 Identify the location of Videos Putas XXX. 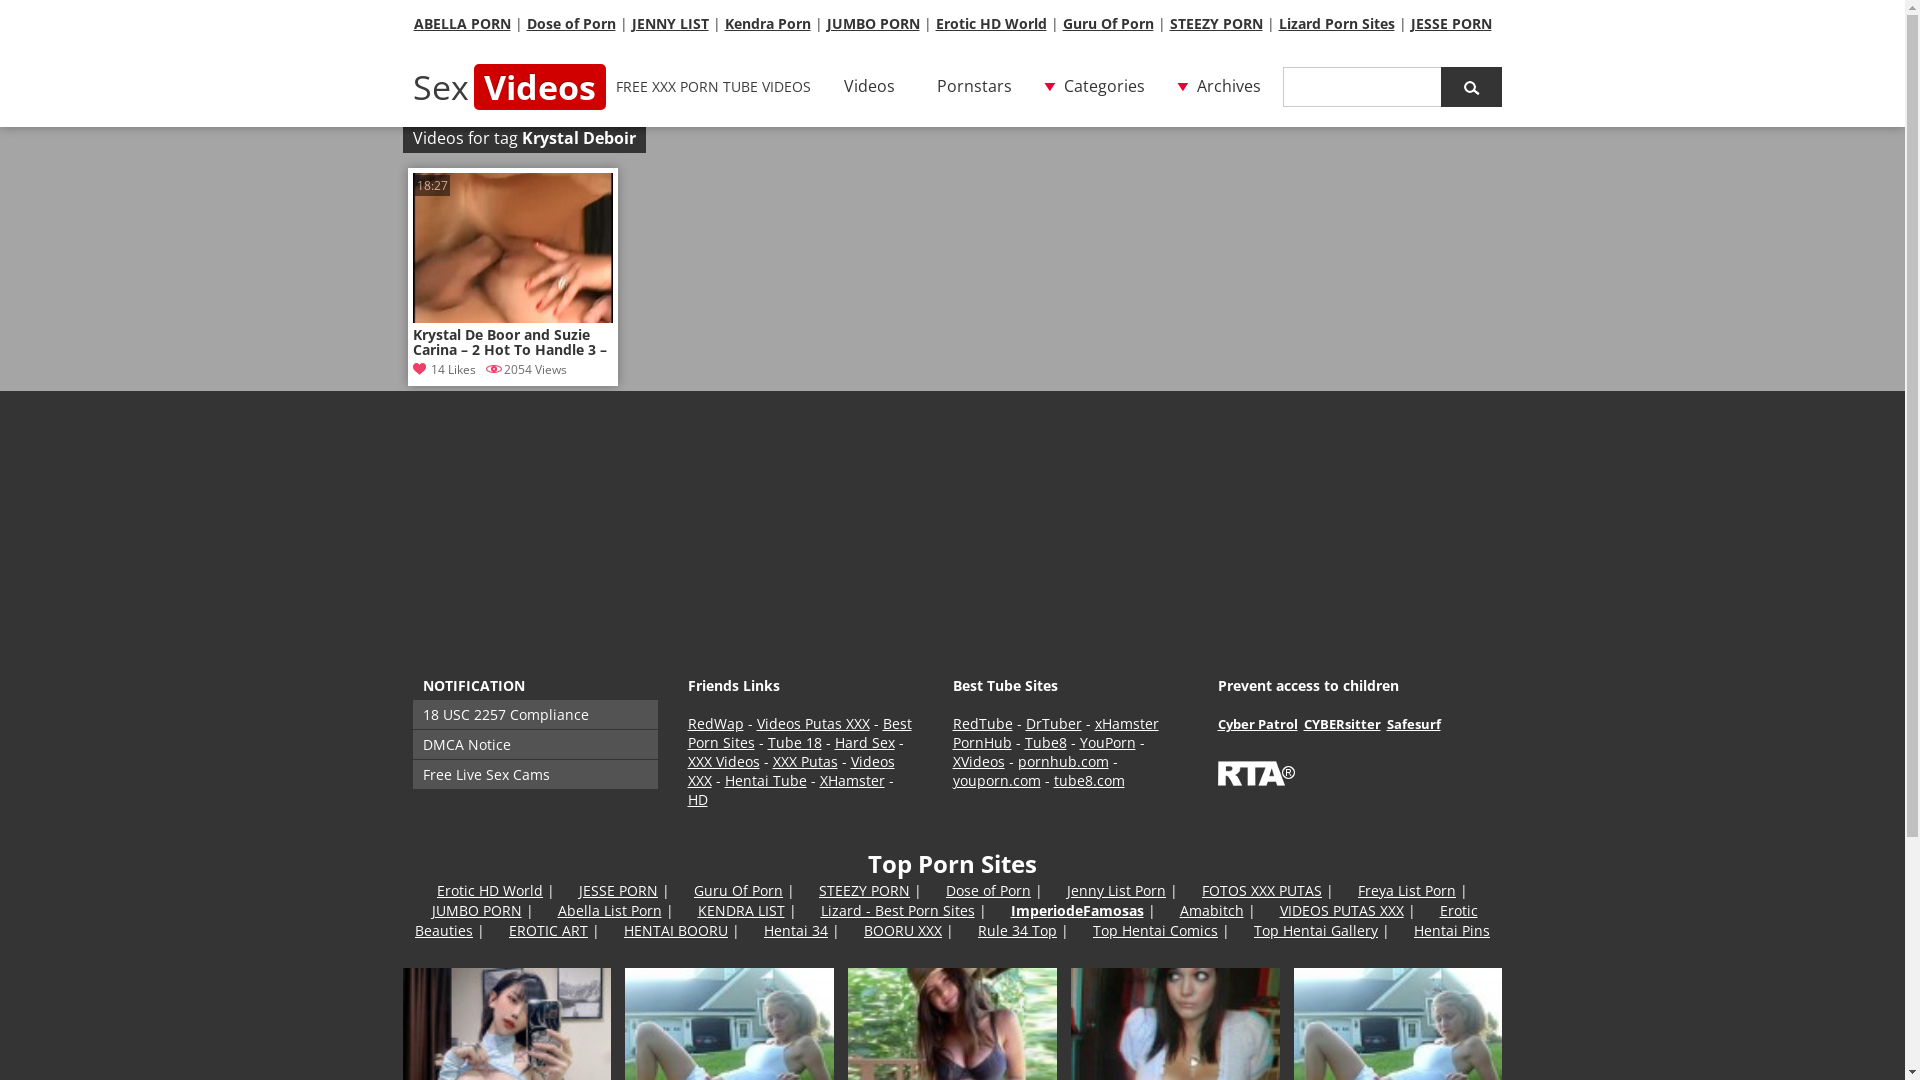
(812, 724).